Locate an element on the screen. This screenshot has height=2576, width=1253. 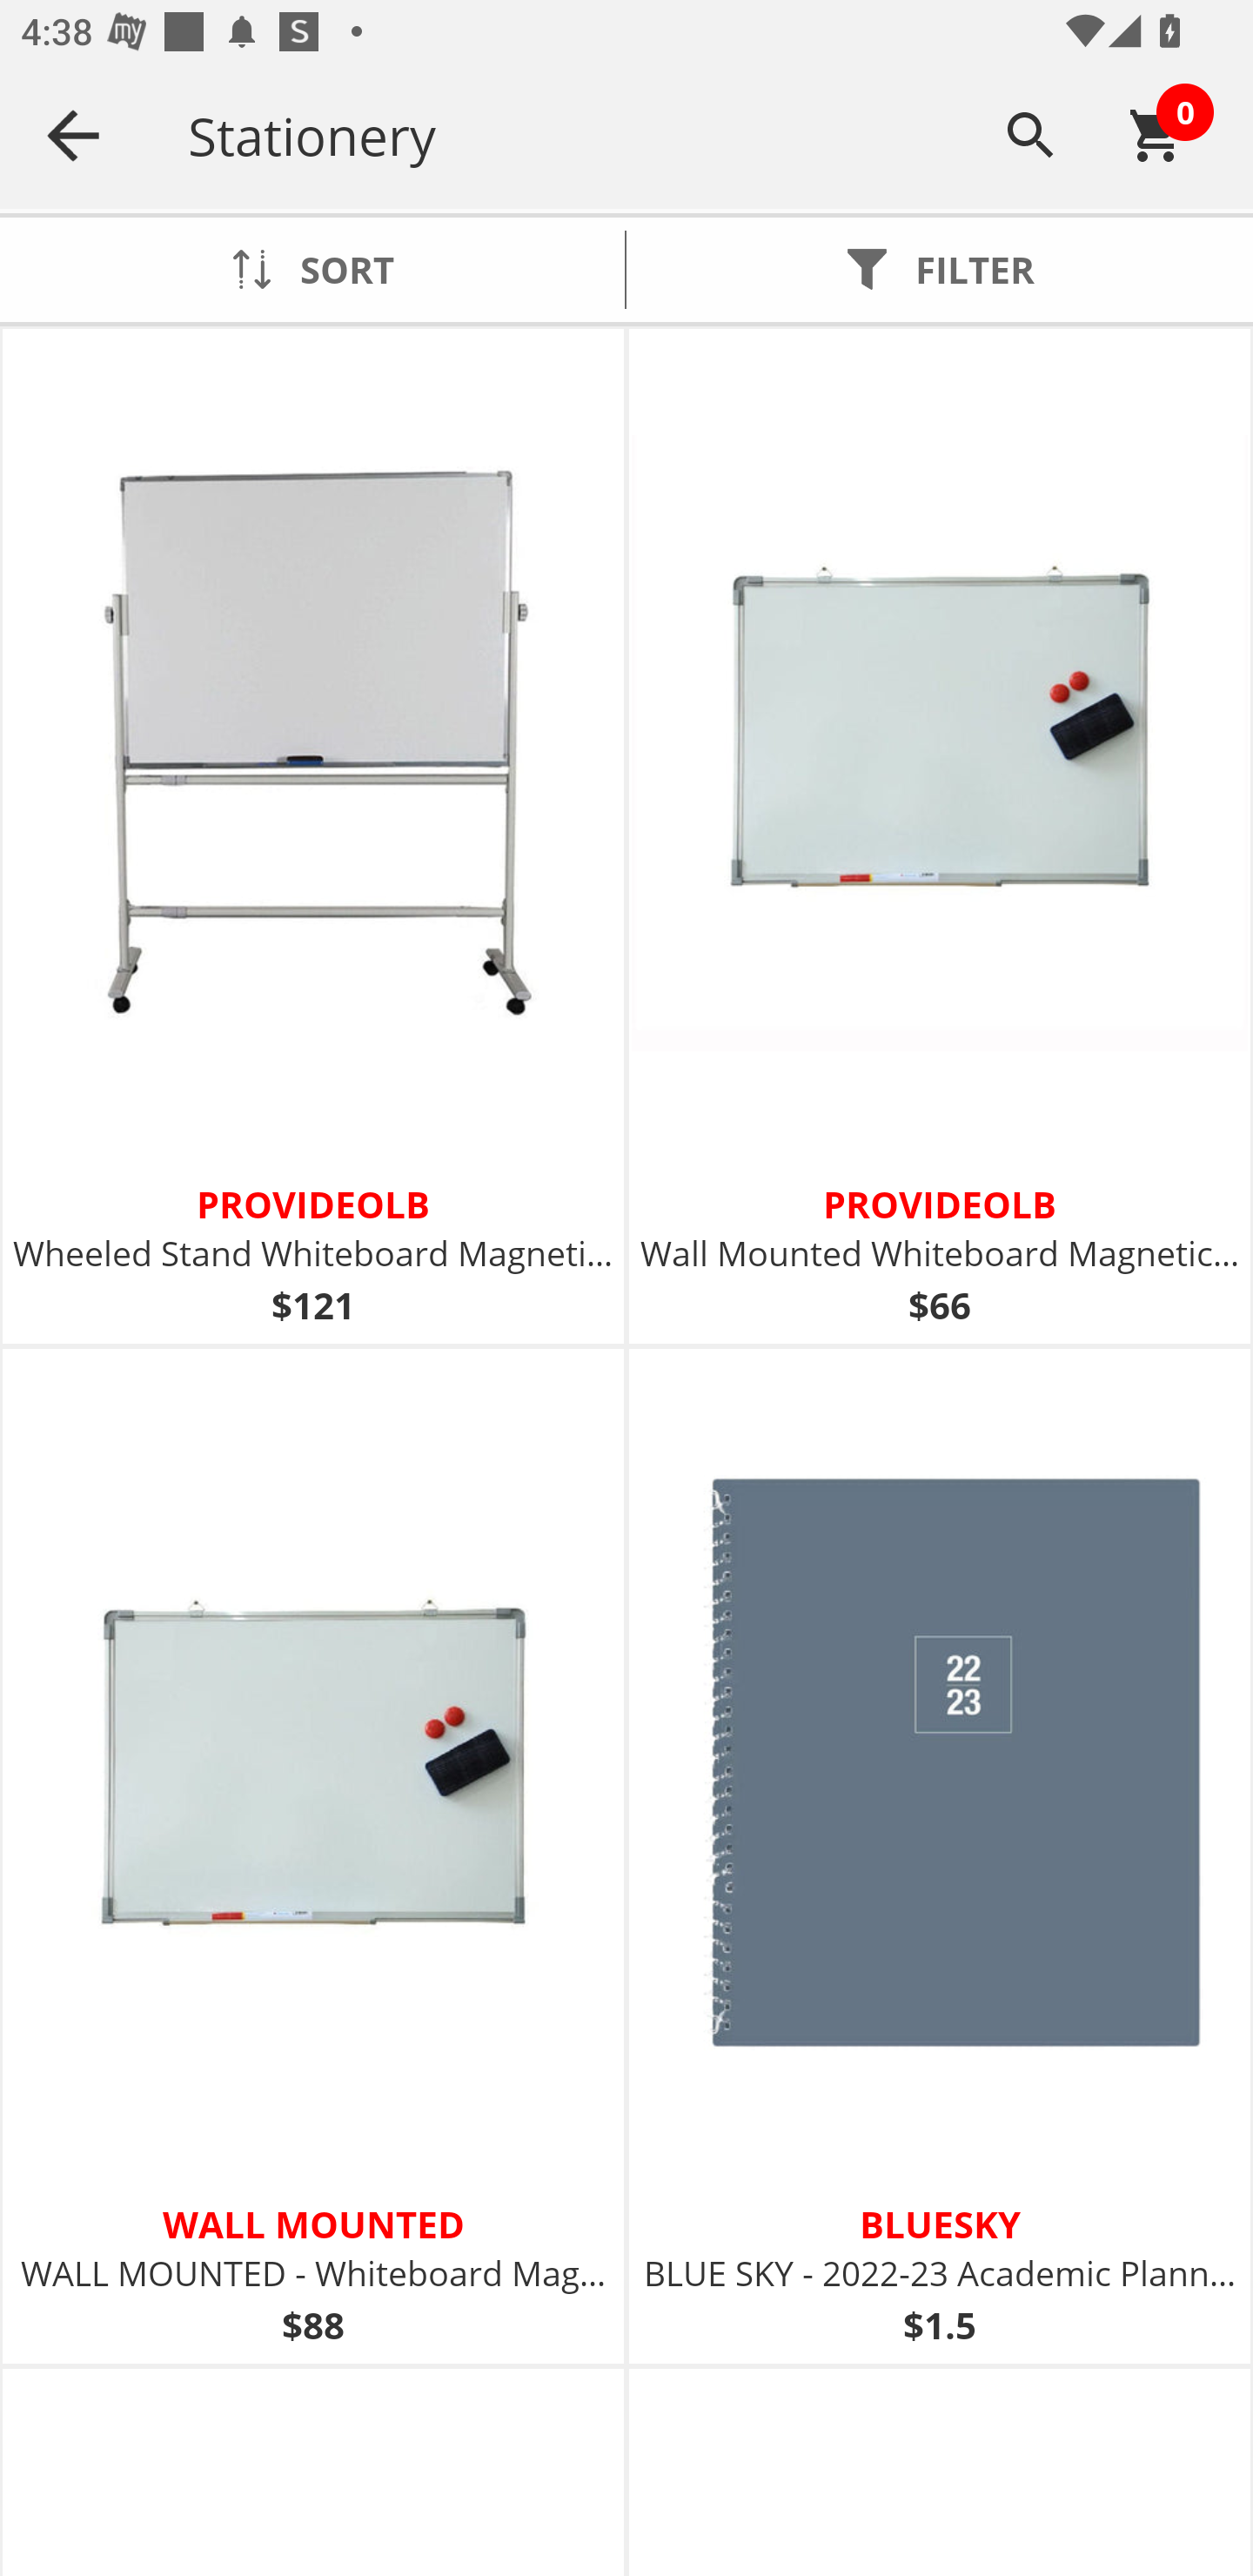
FILTER is located at coordinates (940, 269).